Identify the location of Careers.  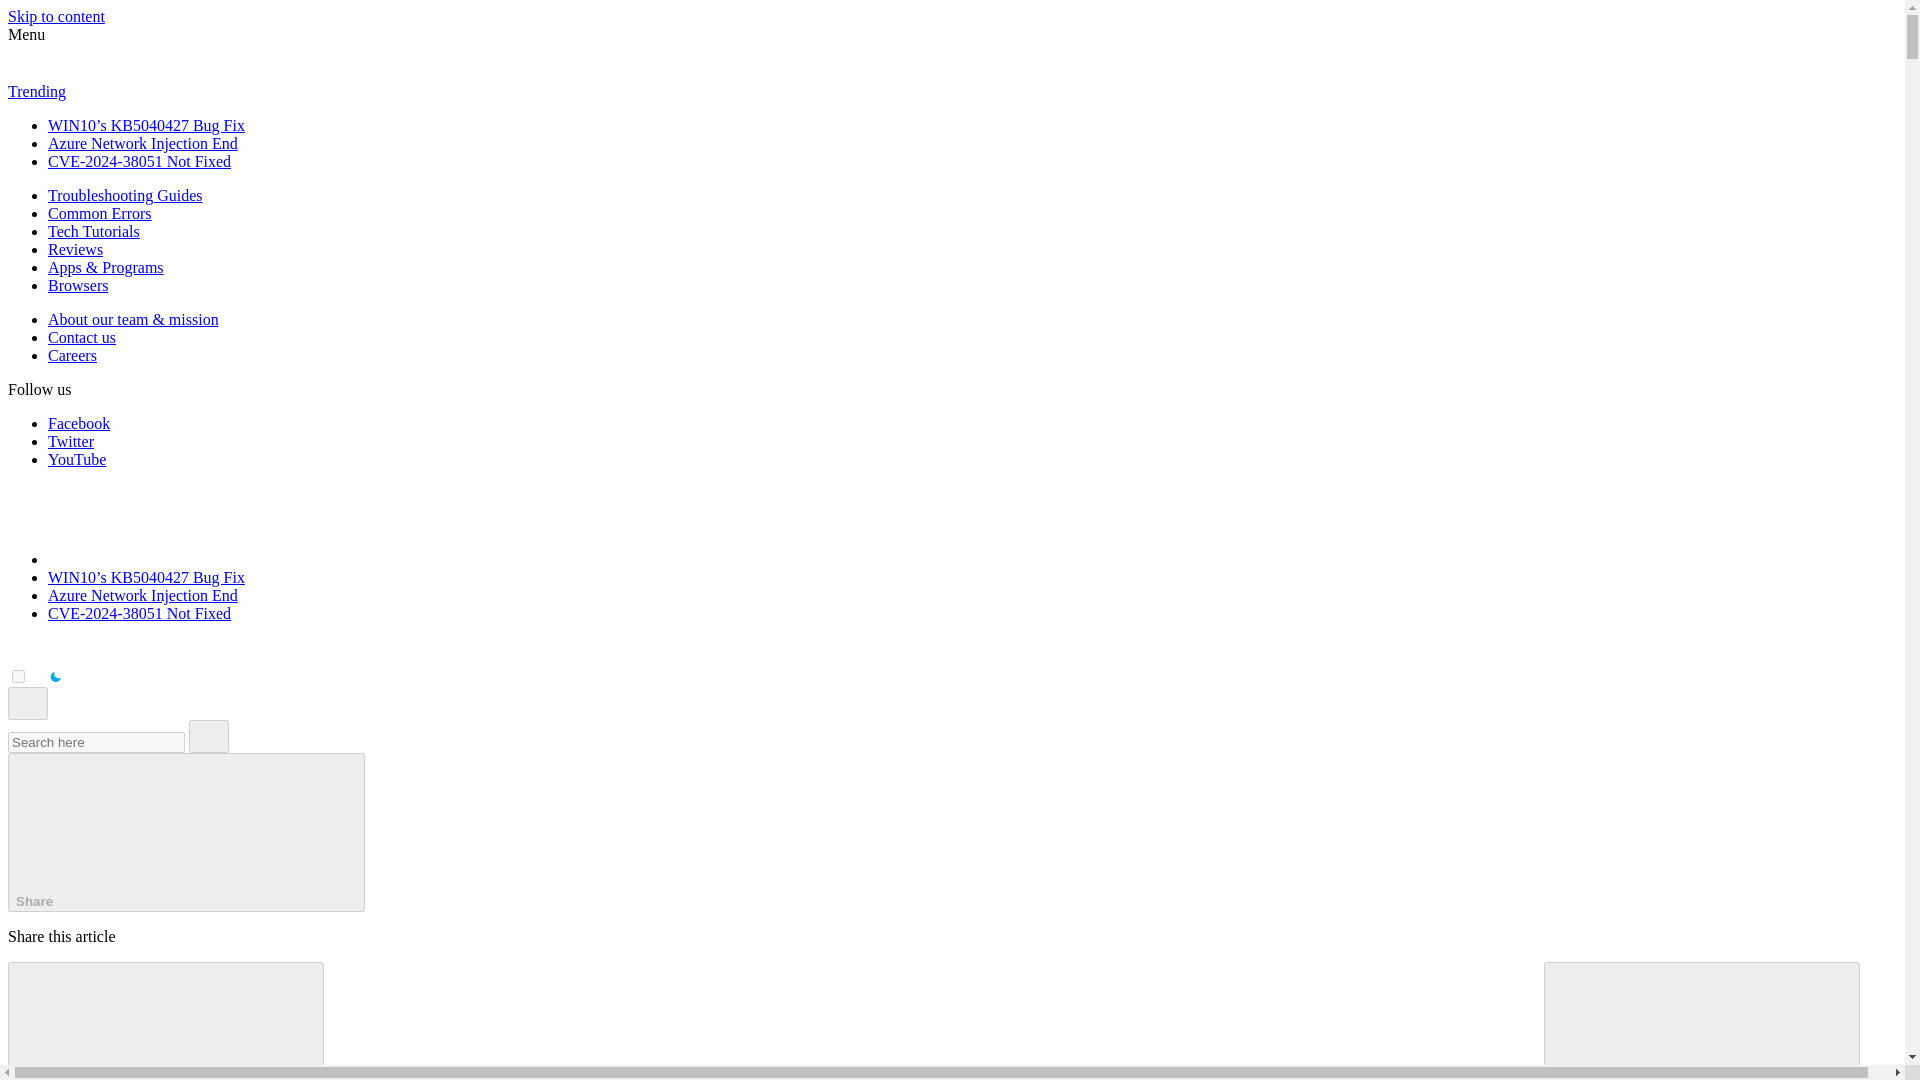
(72, 354).